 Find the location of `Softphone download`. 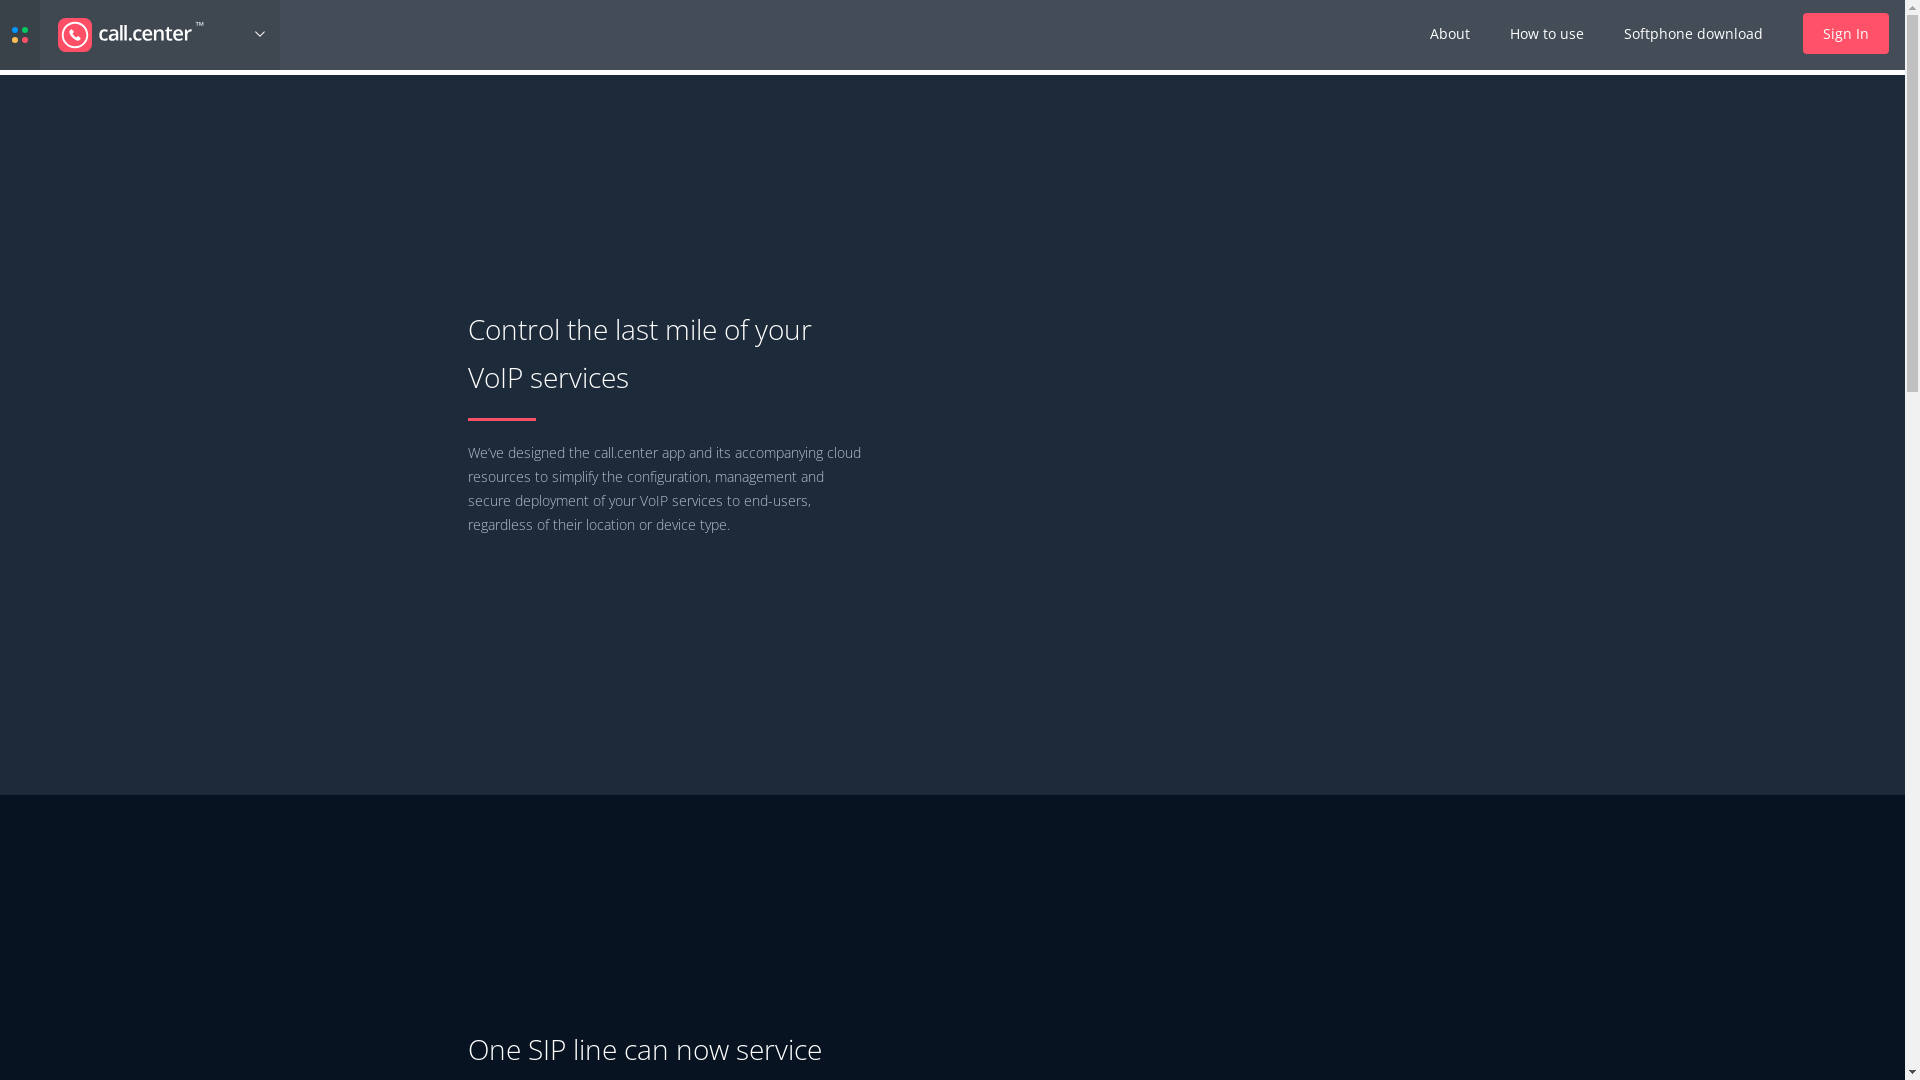

Softphone download is located at coordinates (1694, 34).